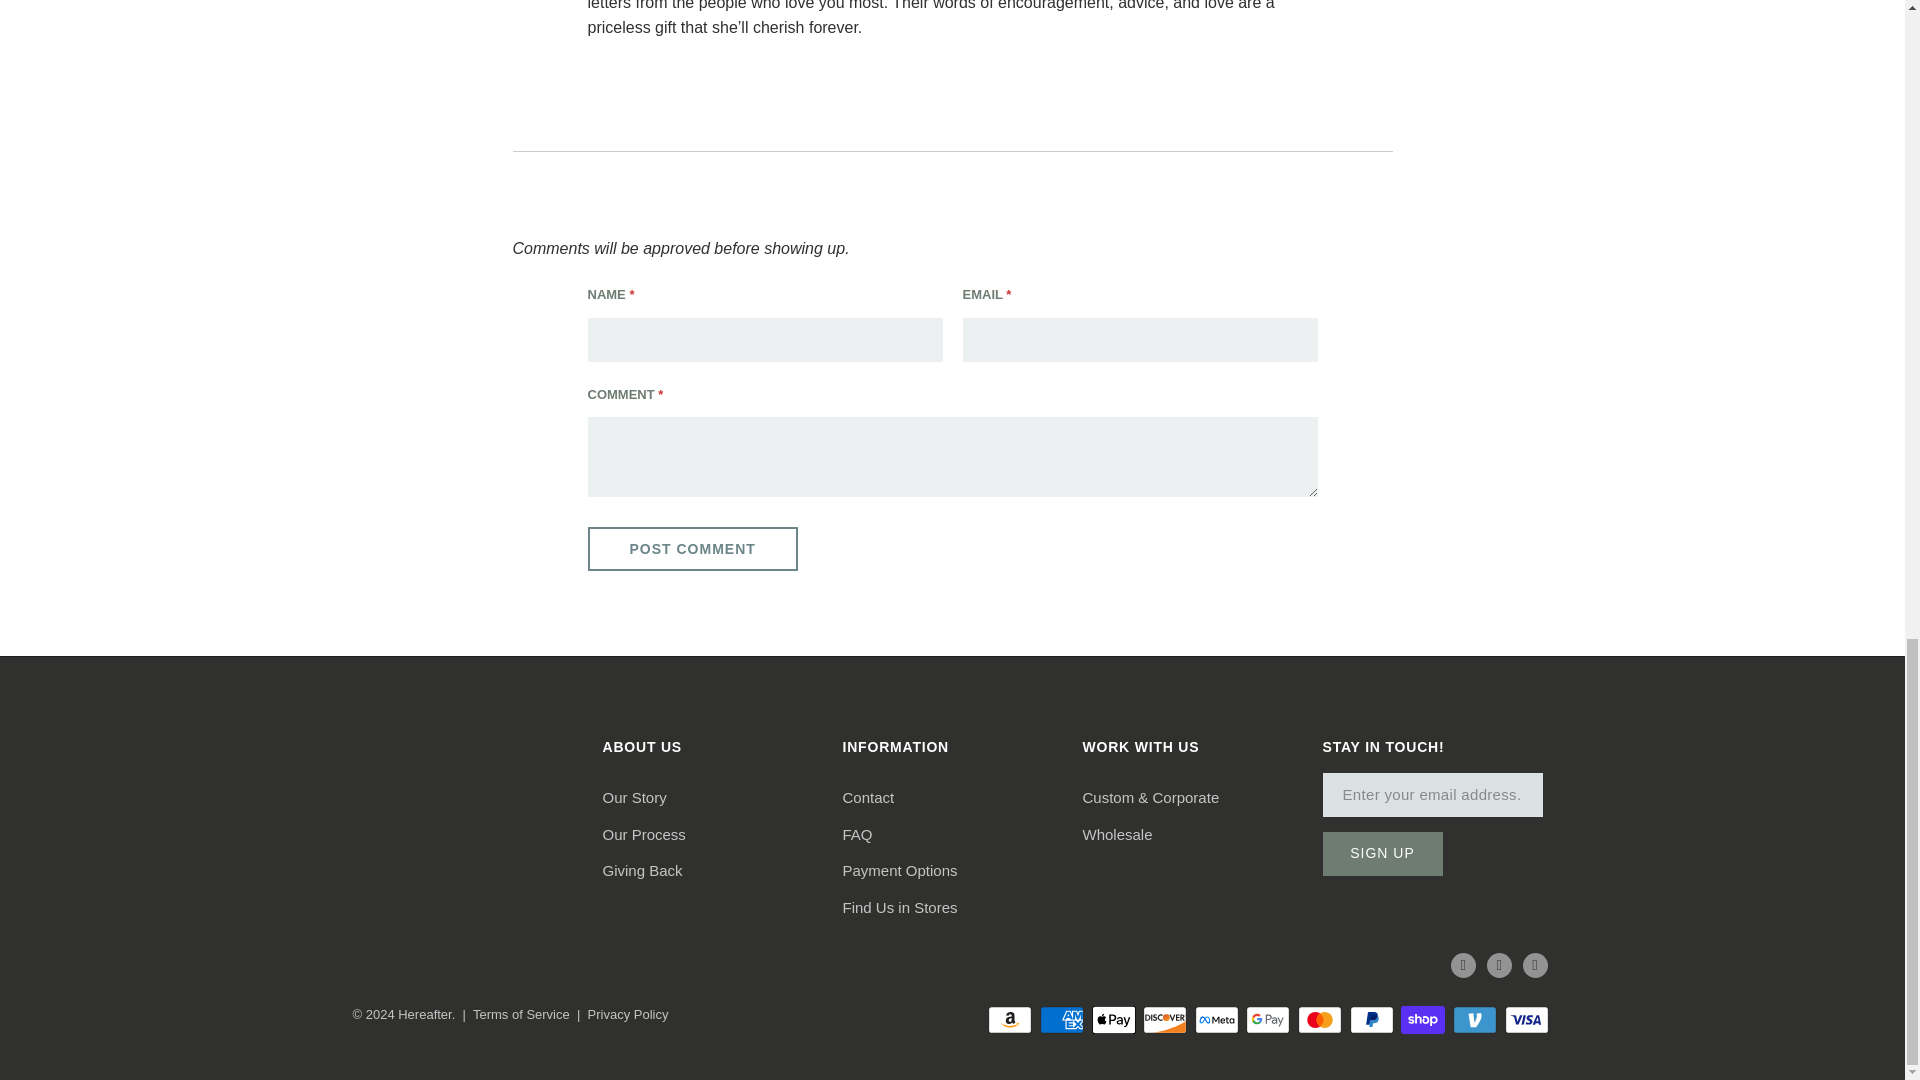  I want to click on Mastercard, so click(1321, 1020).